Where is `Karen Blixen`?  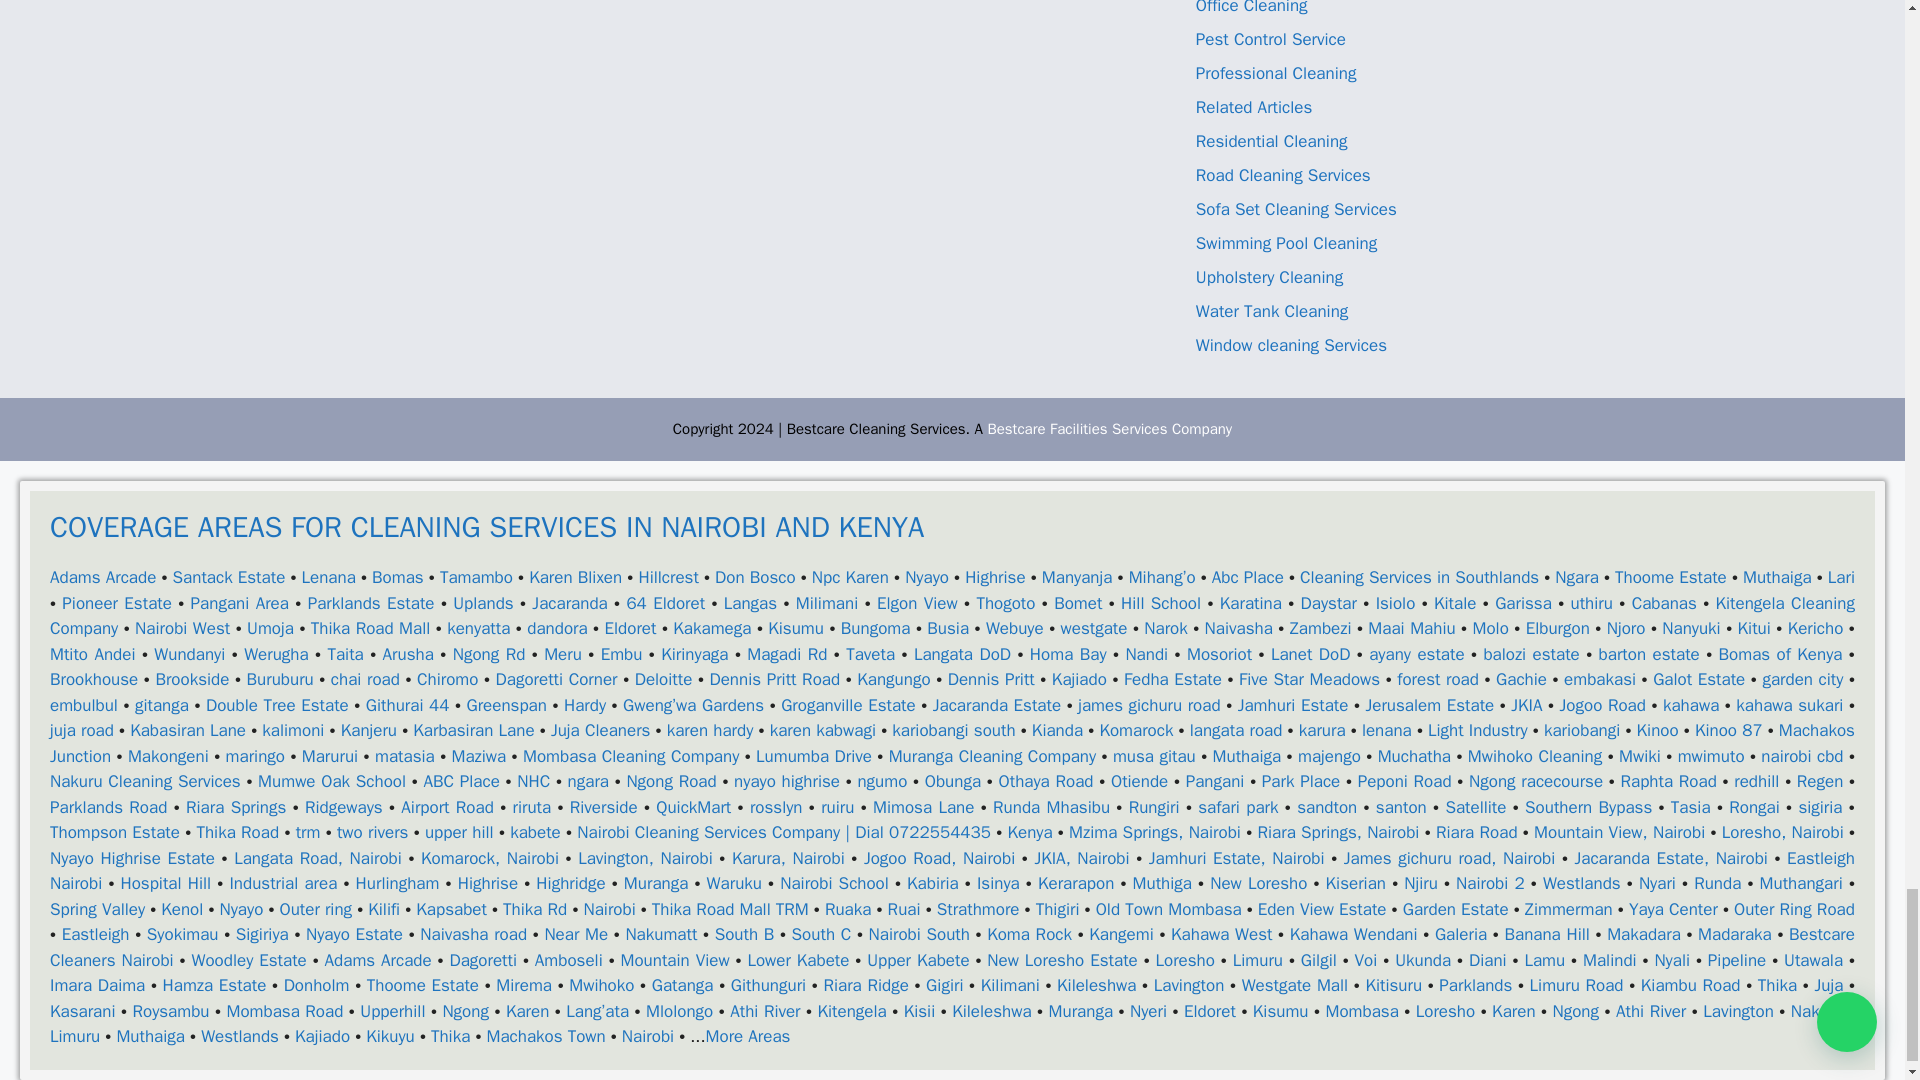 Karen Blixen is located at coordinates (576, 577).